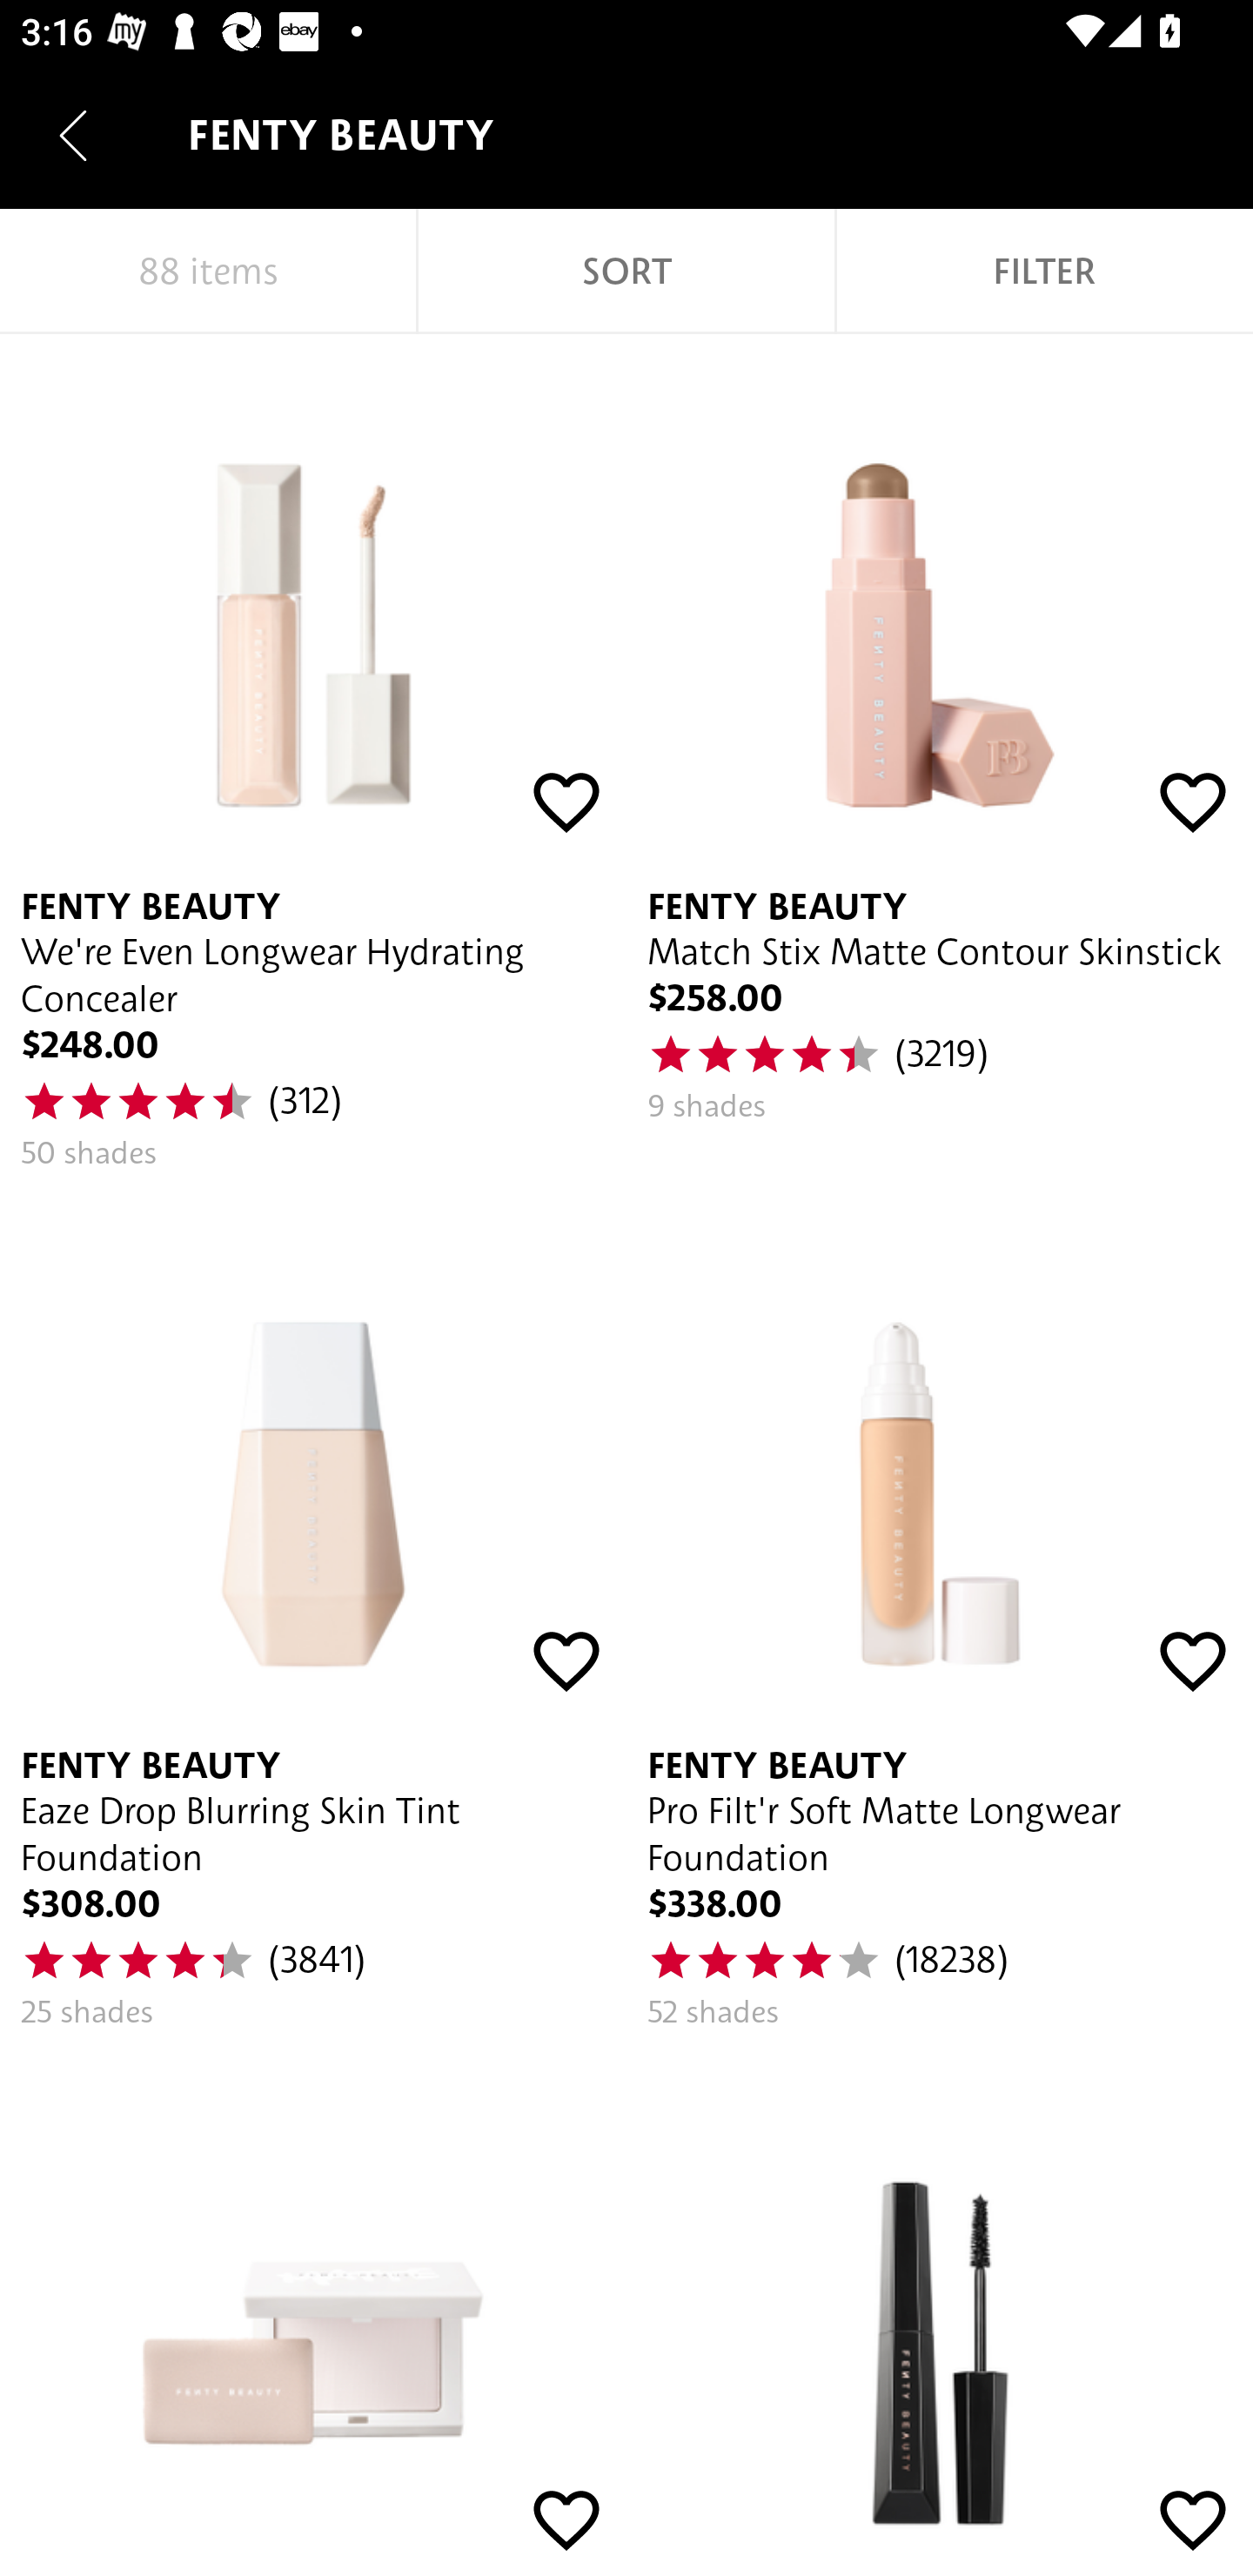 The width and height of the screenshot is (1253, 2576). Describe the element at coordinates (1044, 272) in the screenshot. I see `FILTER` at that location.